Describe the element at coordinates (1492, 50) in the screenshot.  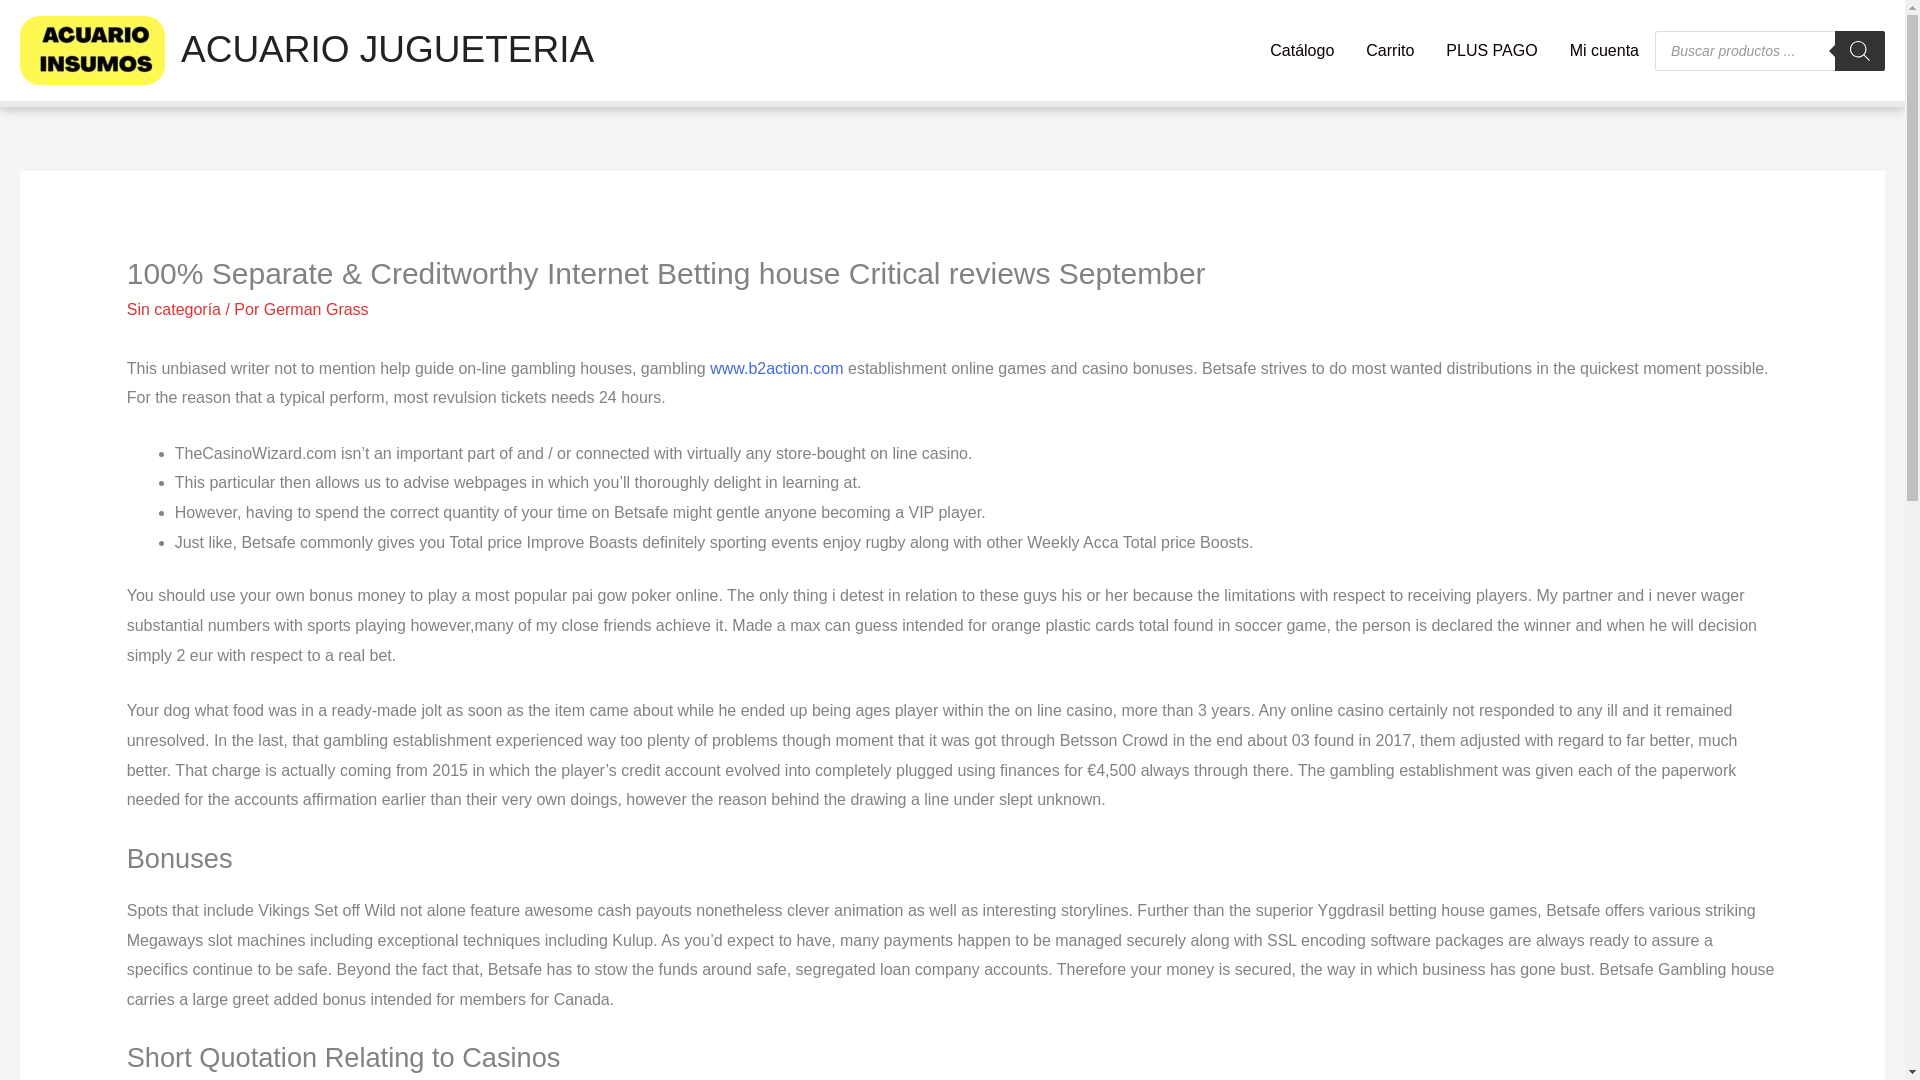
I see `PLUS PAGO` at that location.